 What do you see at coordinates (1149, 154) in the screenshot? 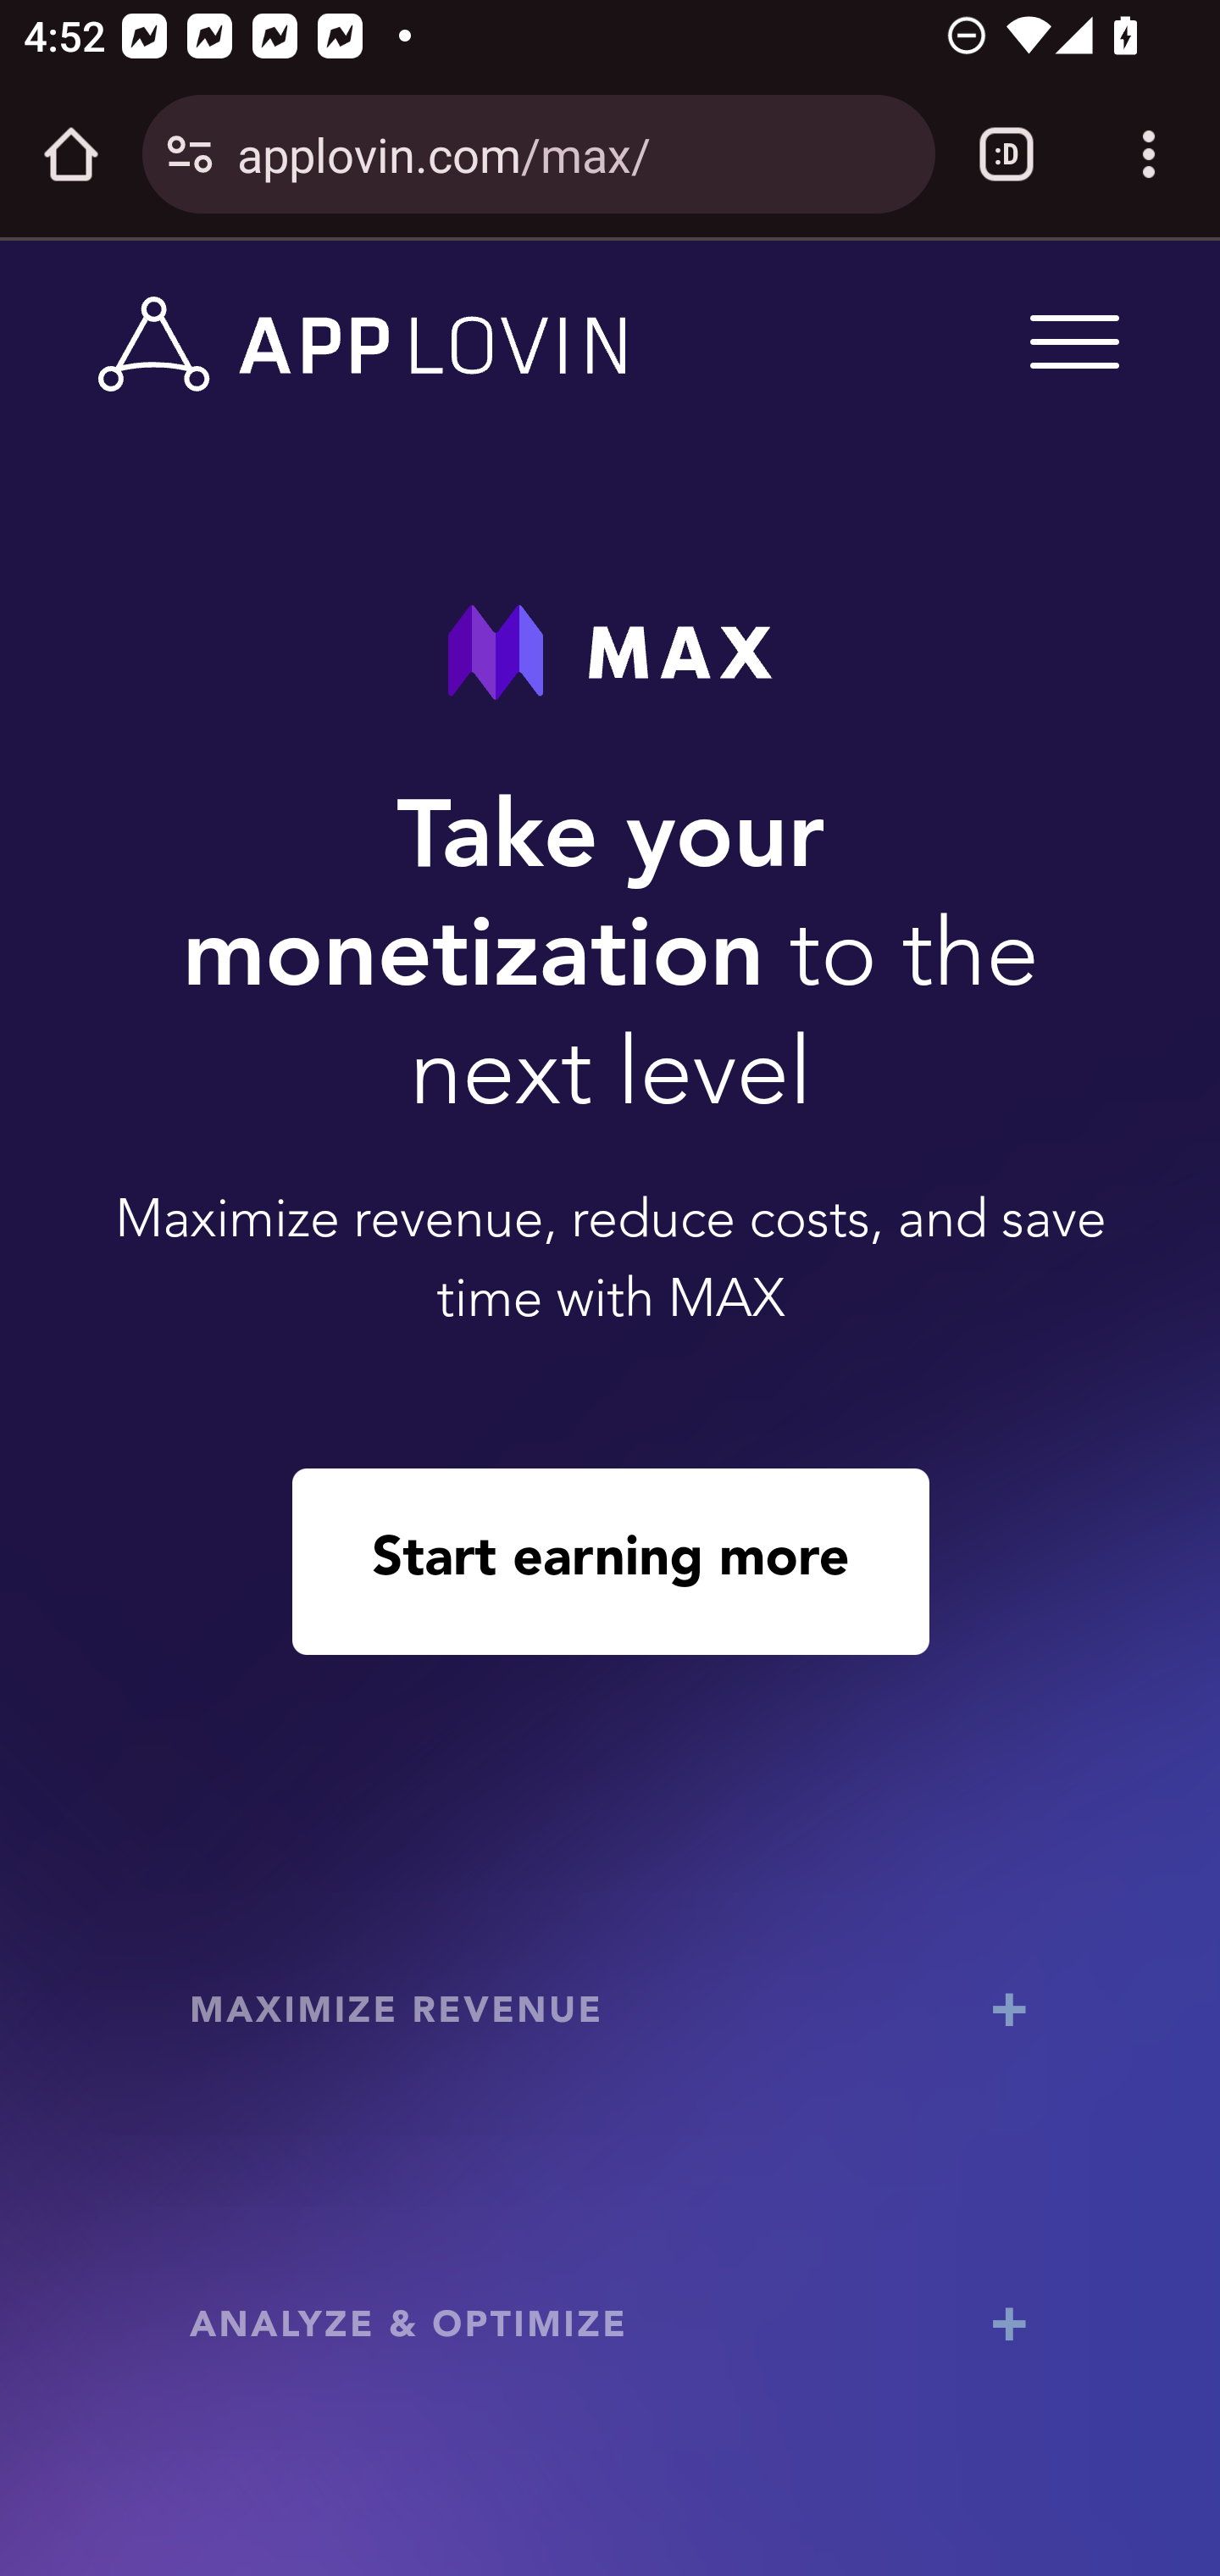
I see `Customize and control Google Chrome` at bounding box center [1149, 154].